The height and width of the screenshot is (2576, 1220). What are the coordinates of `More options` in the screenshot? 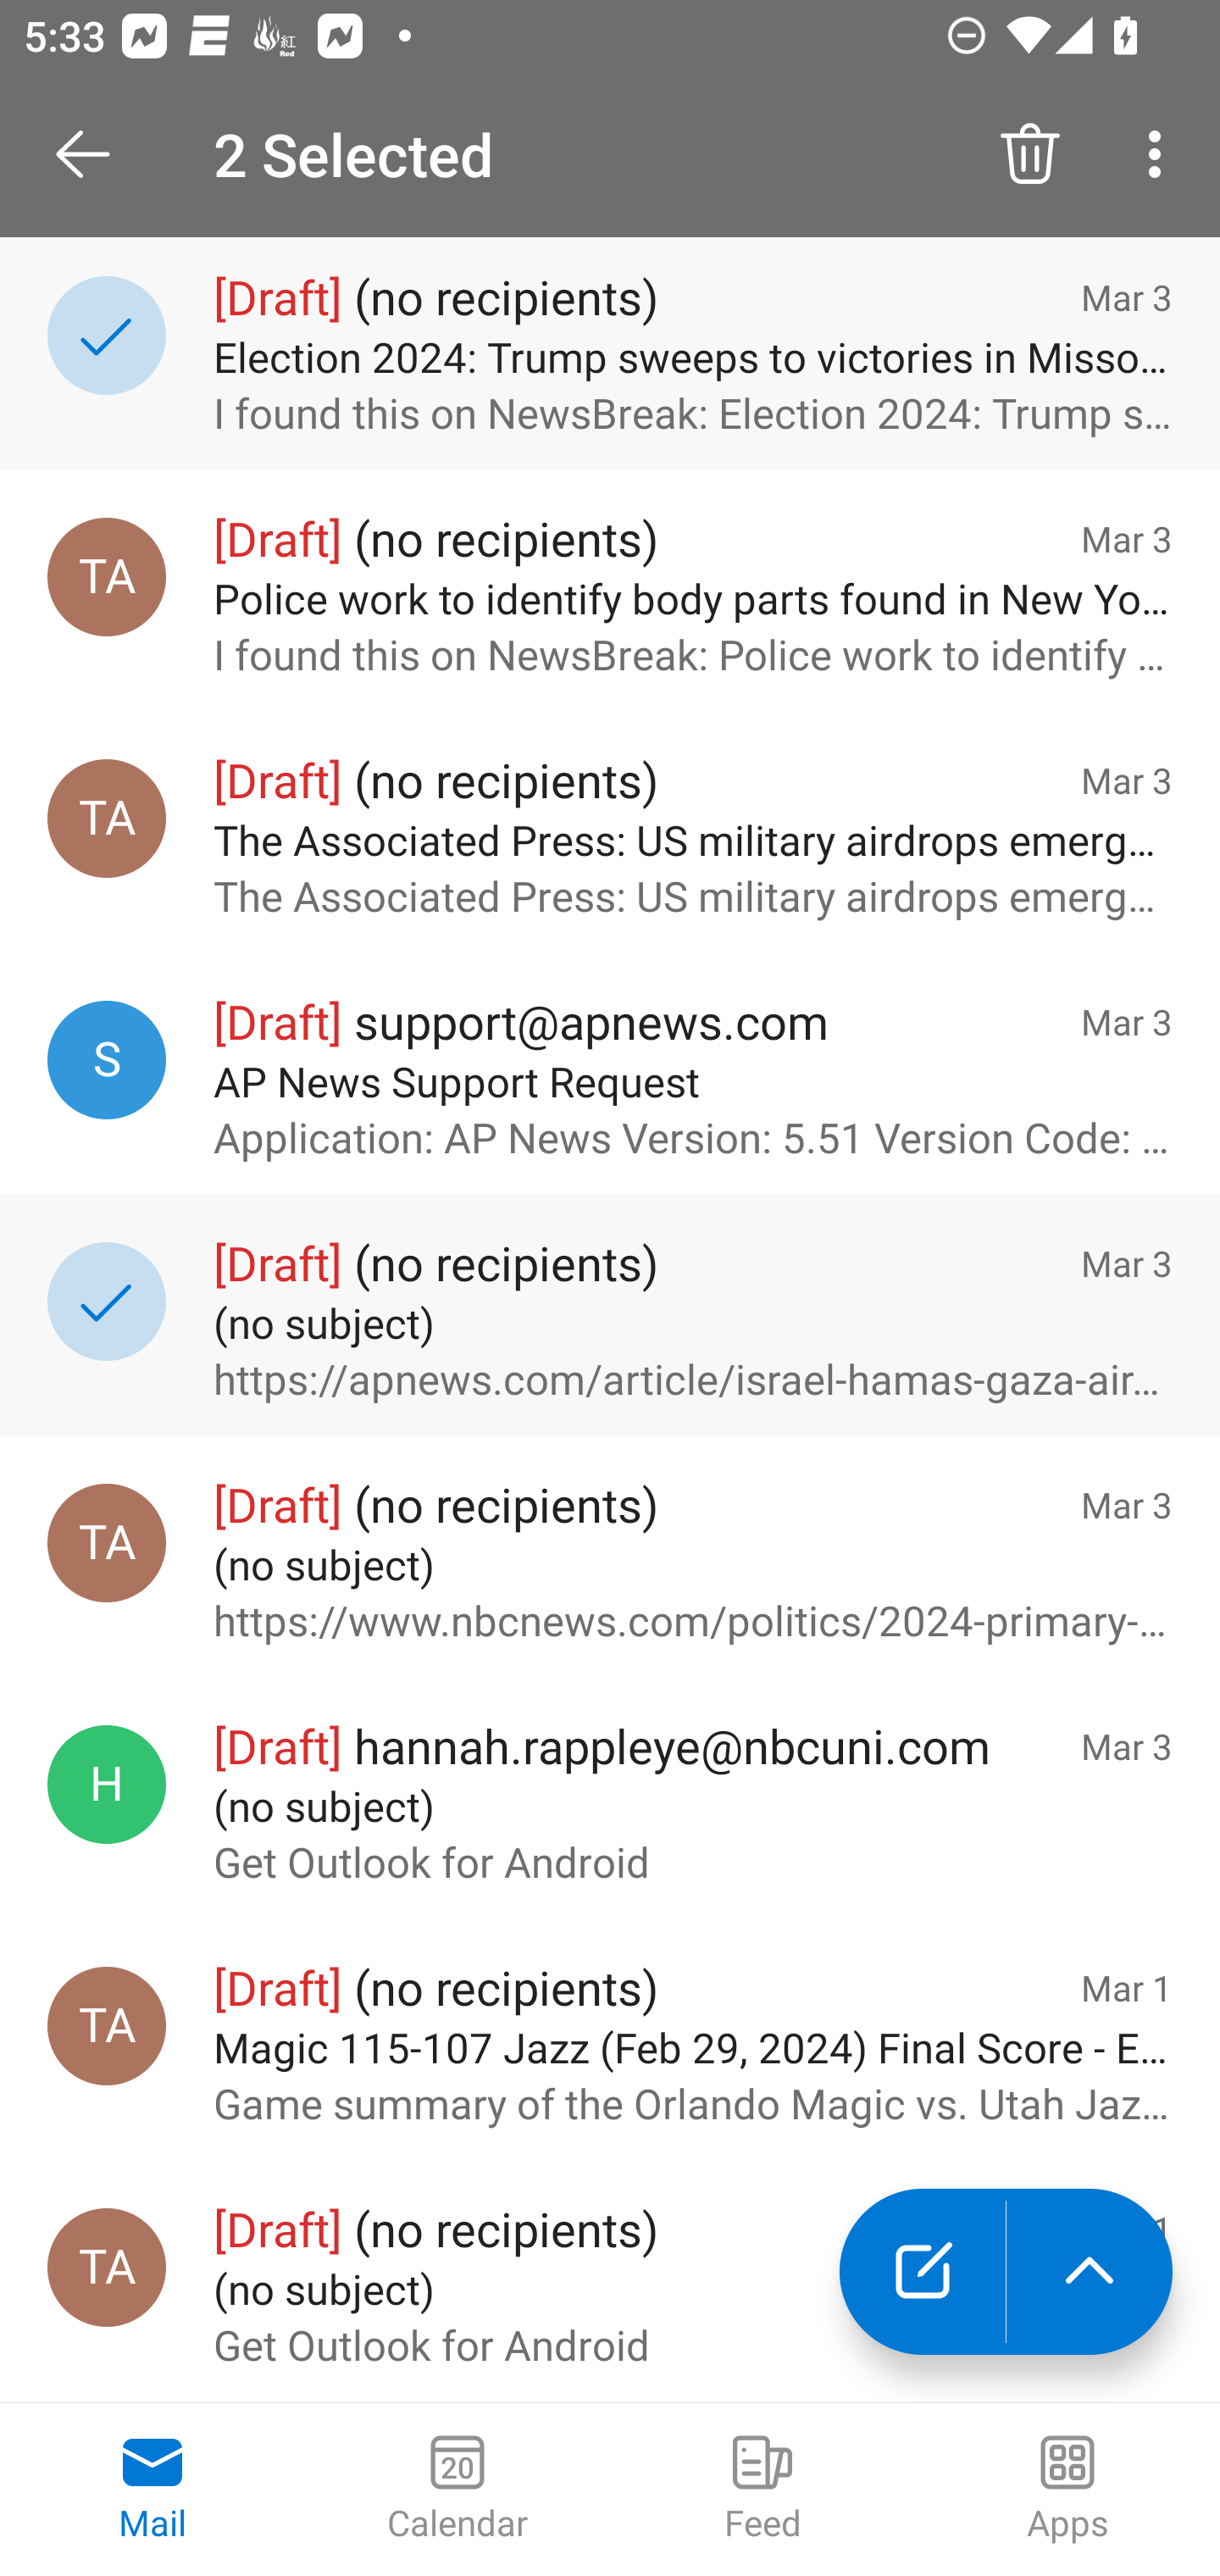 It's located at (1161, 154).